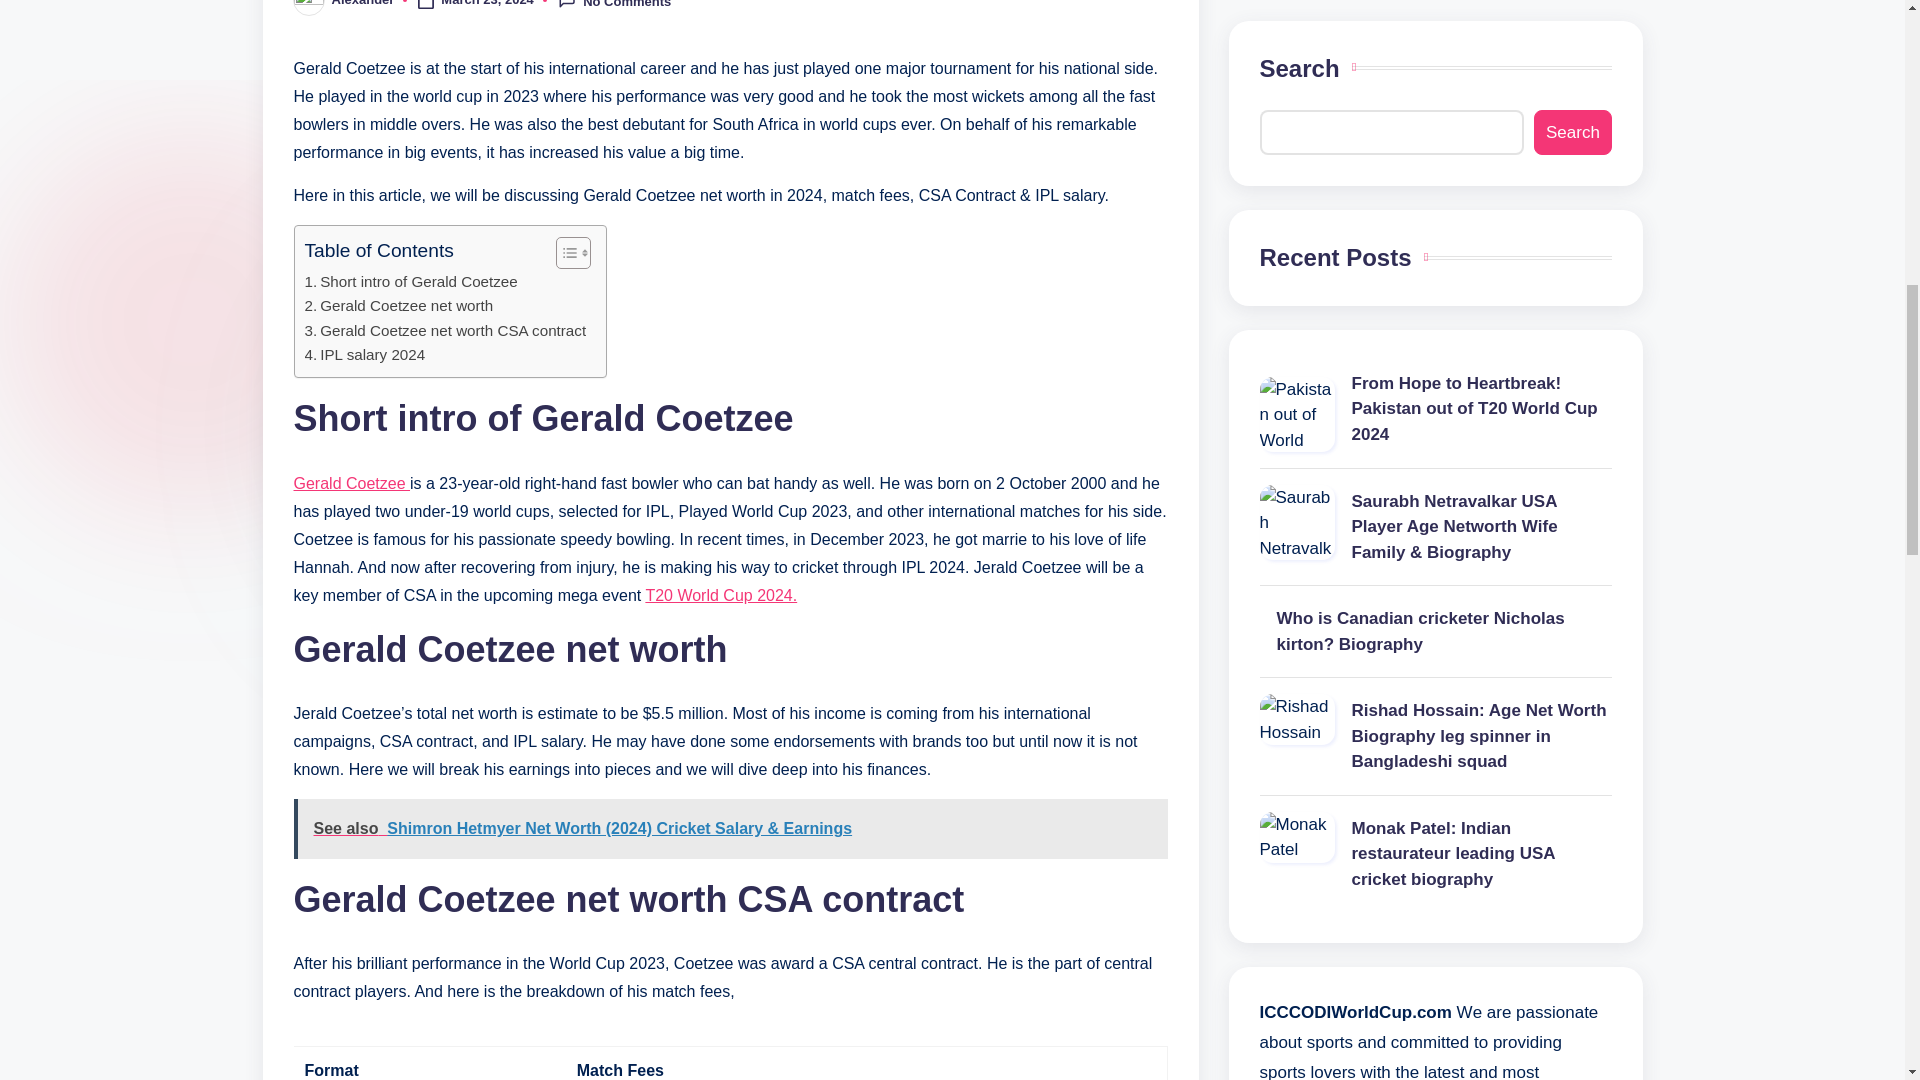 Image resolution: width=1920 pixels, height=1080 pixels. I want to click on Gerald Coetzee net worth, so click(398, 305).